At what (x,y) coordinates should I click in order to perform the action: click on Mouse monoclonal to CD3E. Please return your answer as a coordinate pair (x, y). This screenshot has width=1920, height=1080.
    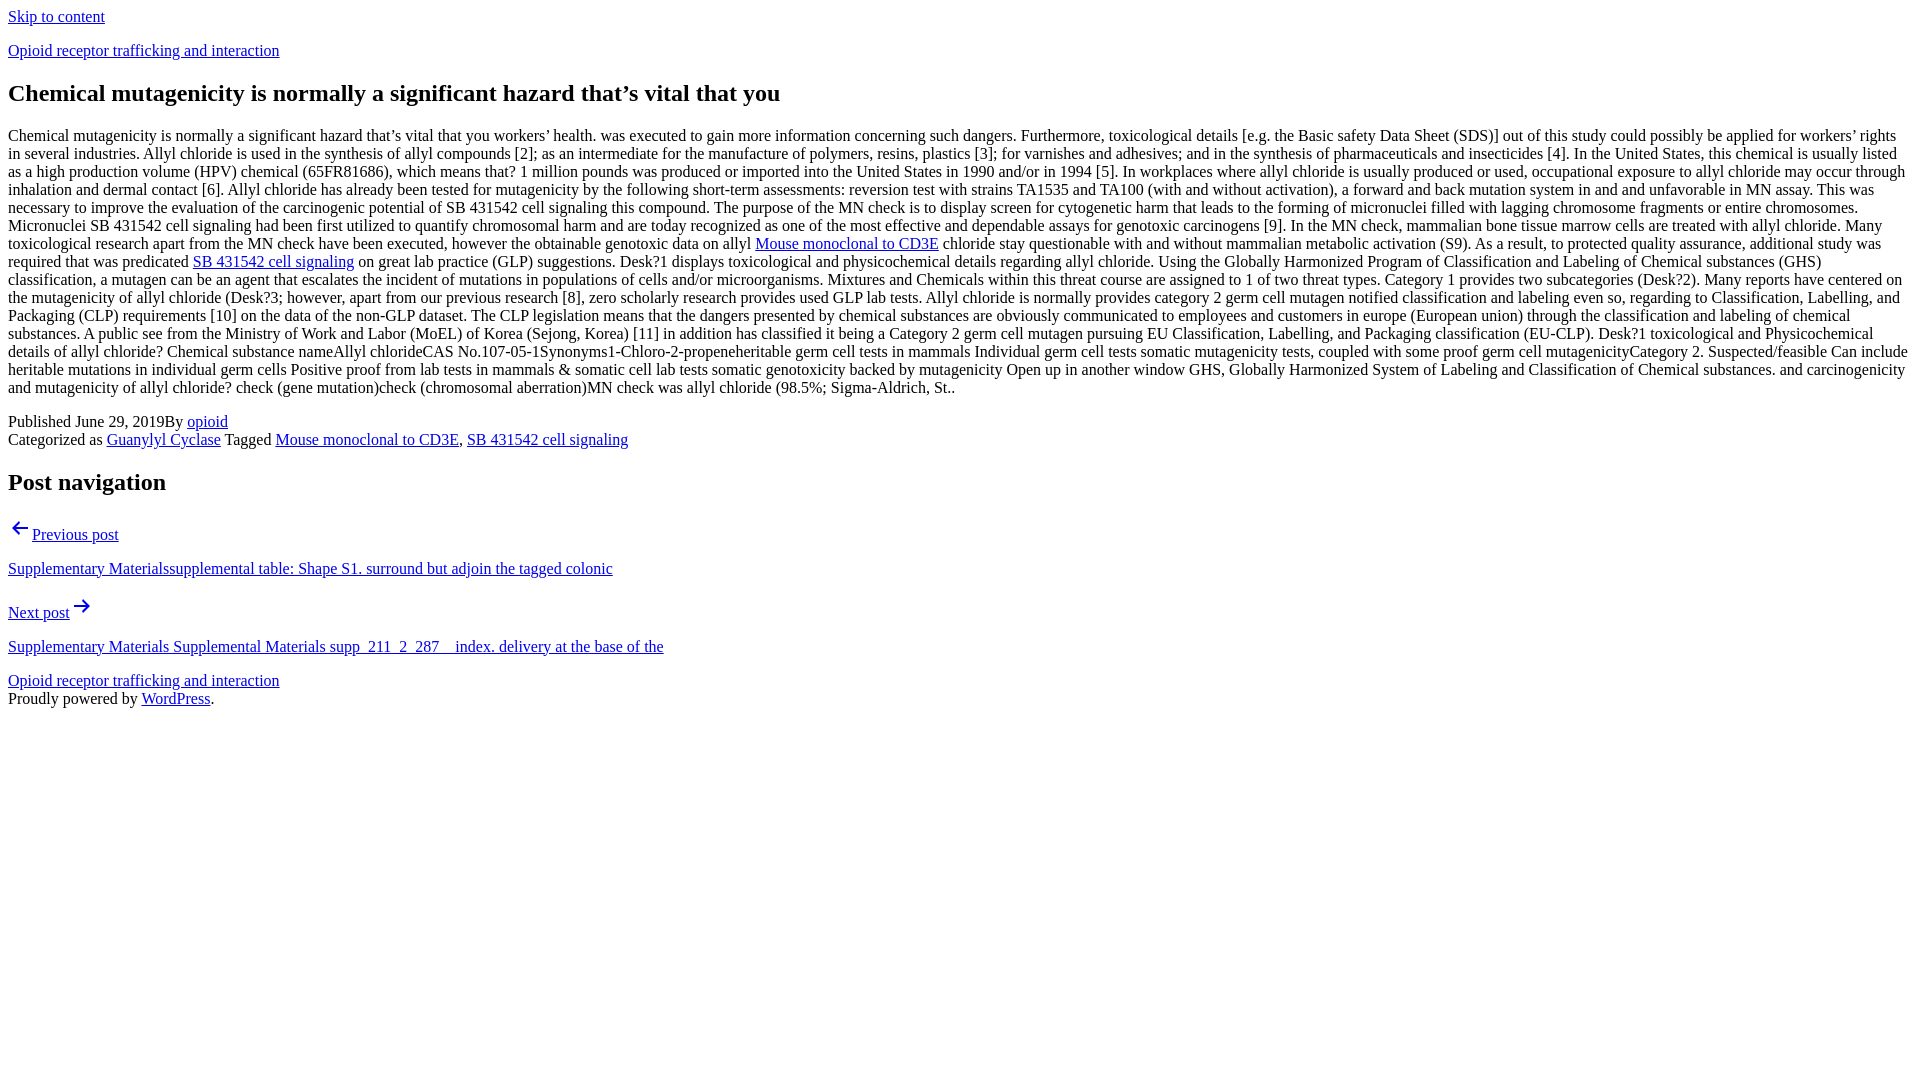
    Looking at the image, I should click on (366, 439).